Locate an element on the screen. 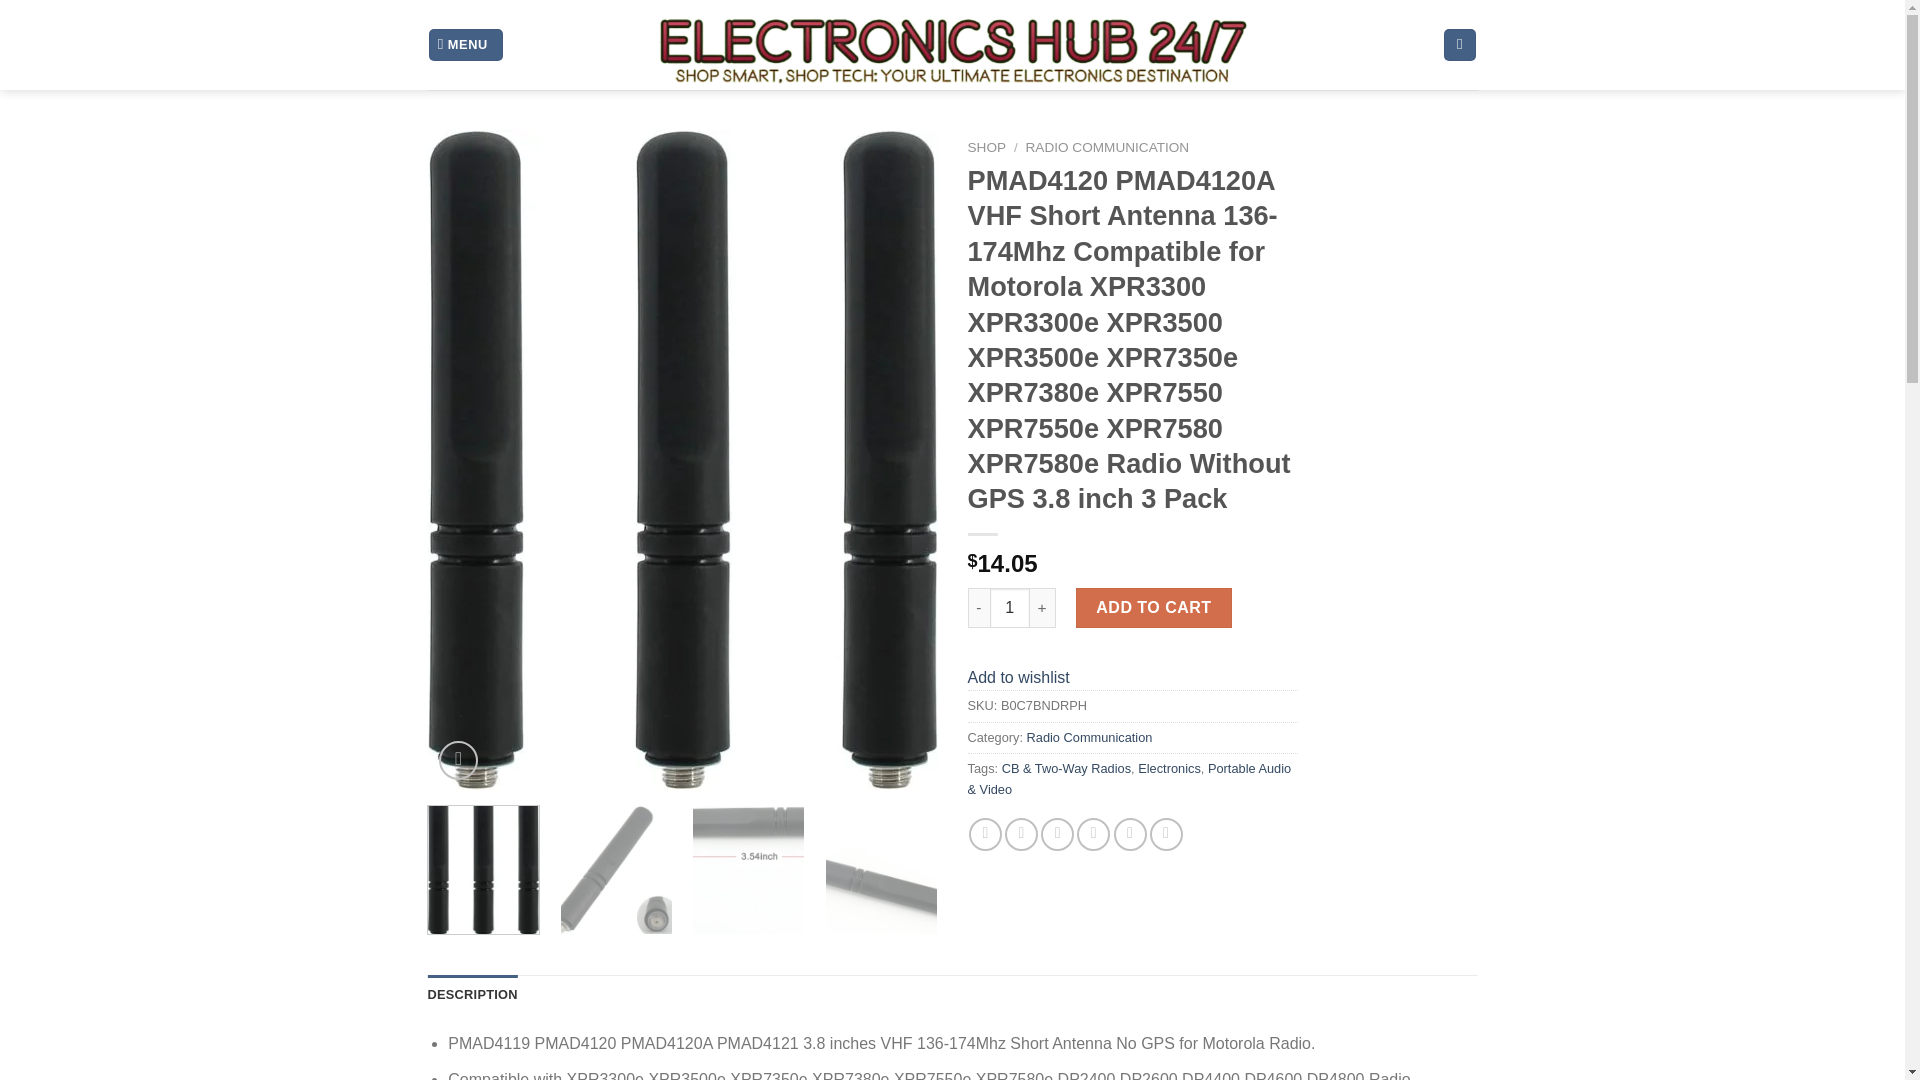  ADD TO CART is located at coordinates (1154, 607).